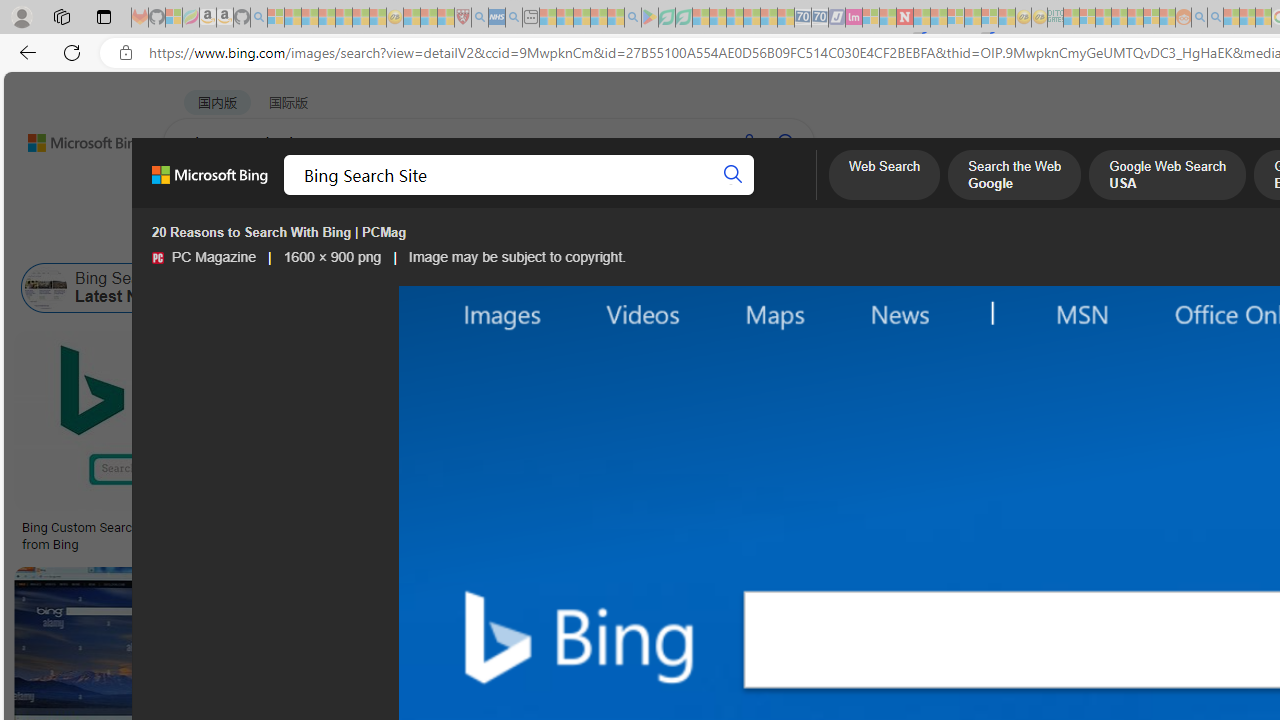 This screenshot has height=720, width=1280. I want to click on Jobs - lastminute.com Investor Portal - Sleeping, so click(854, 18).